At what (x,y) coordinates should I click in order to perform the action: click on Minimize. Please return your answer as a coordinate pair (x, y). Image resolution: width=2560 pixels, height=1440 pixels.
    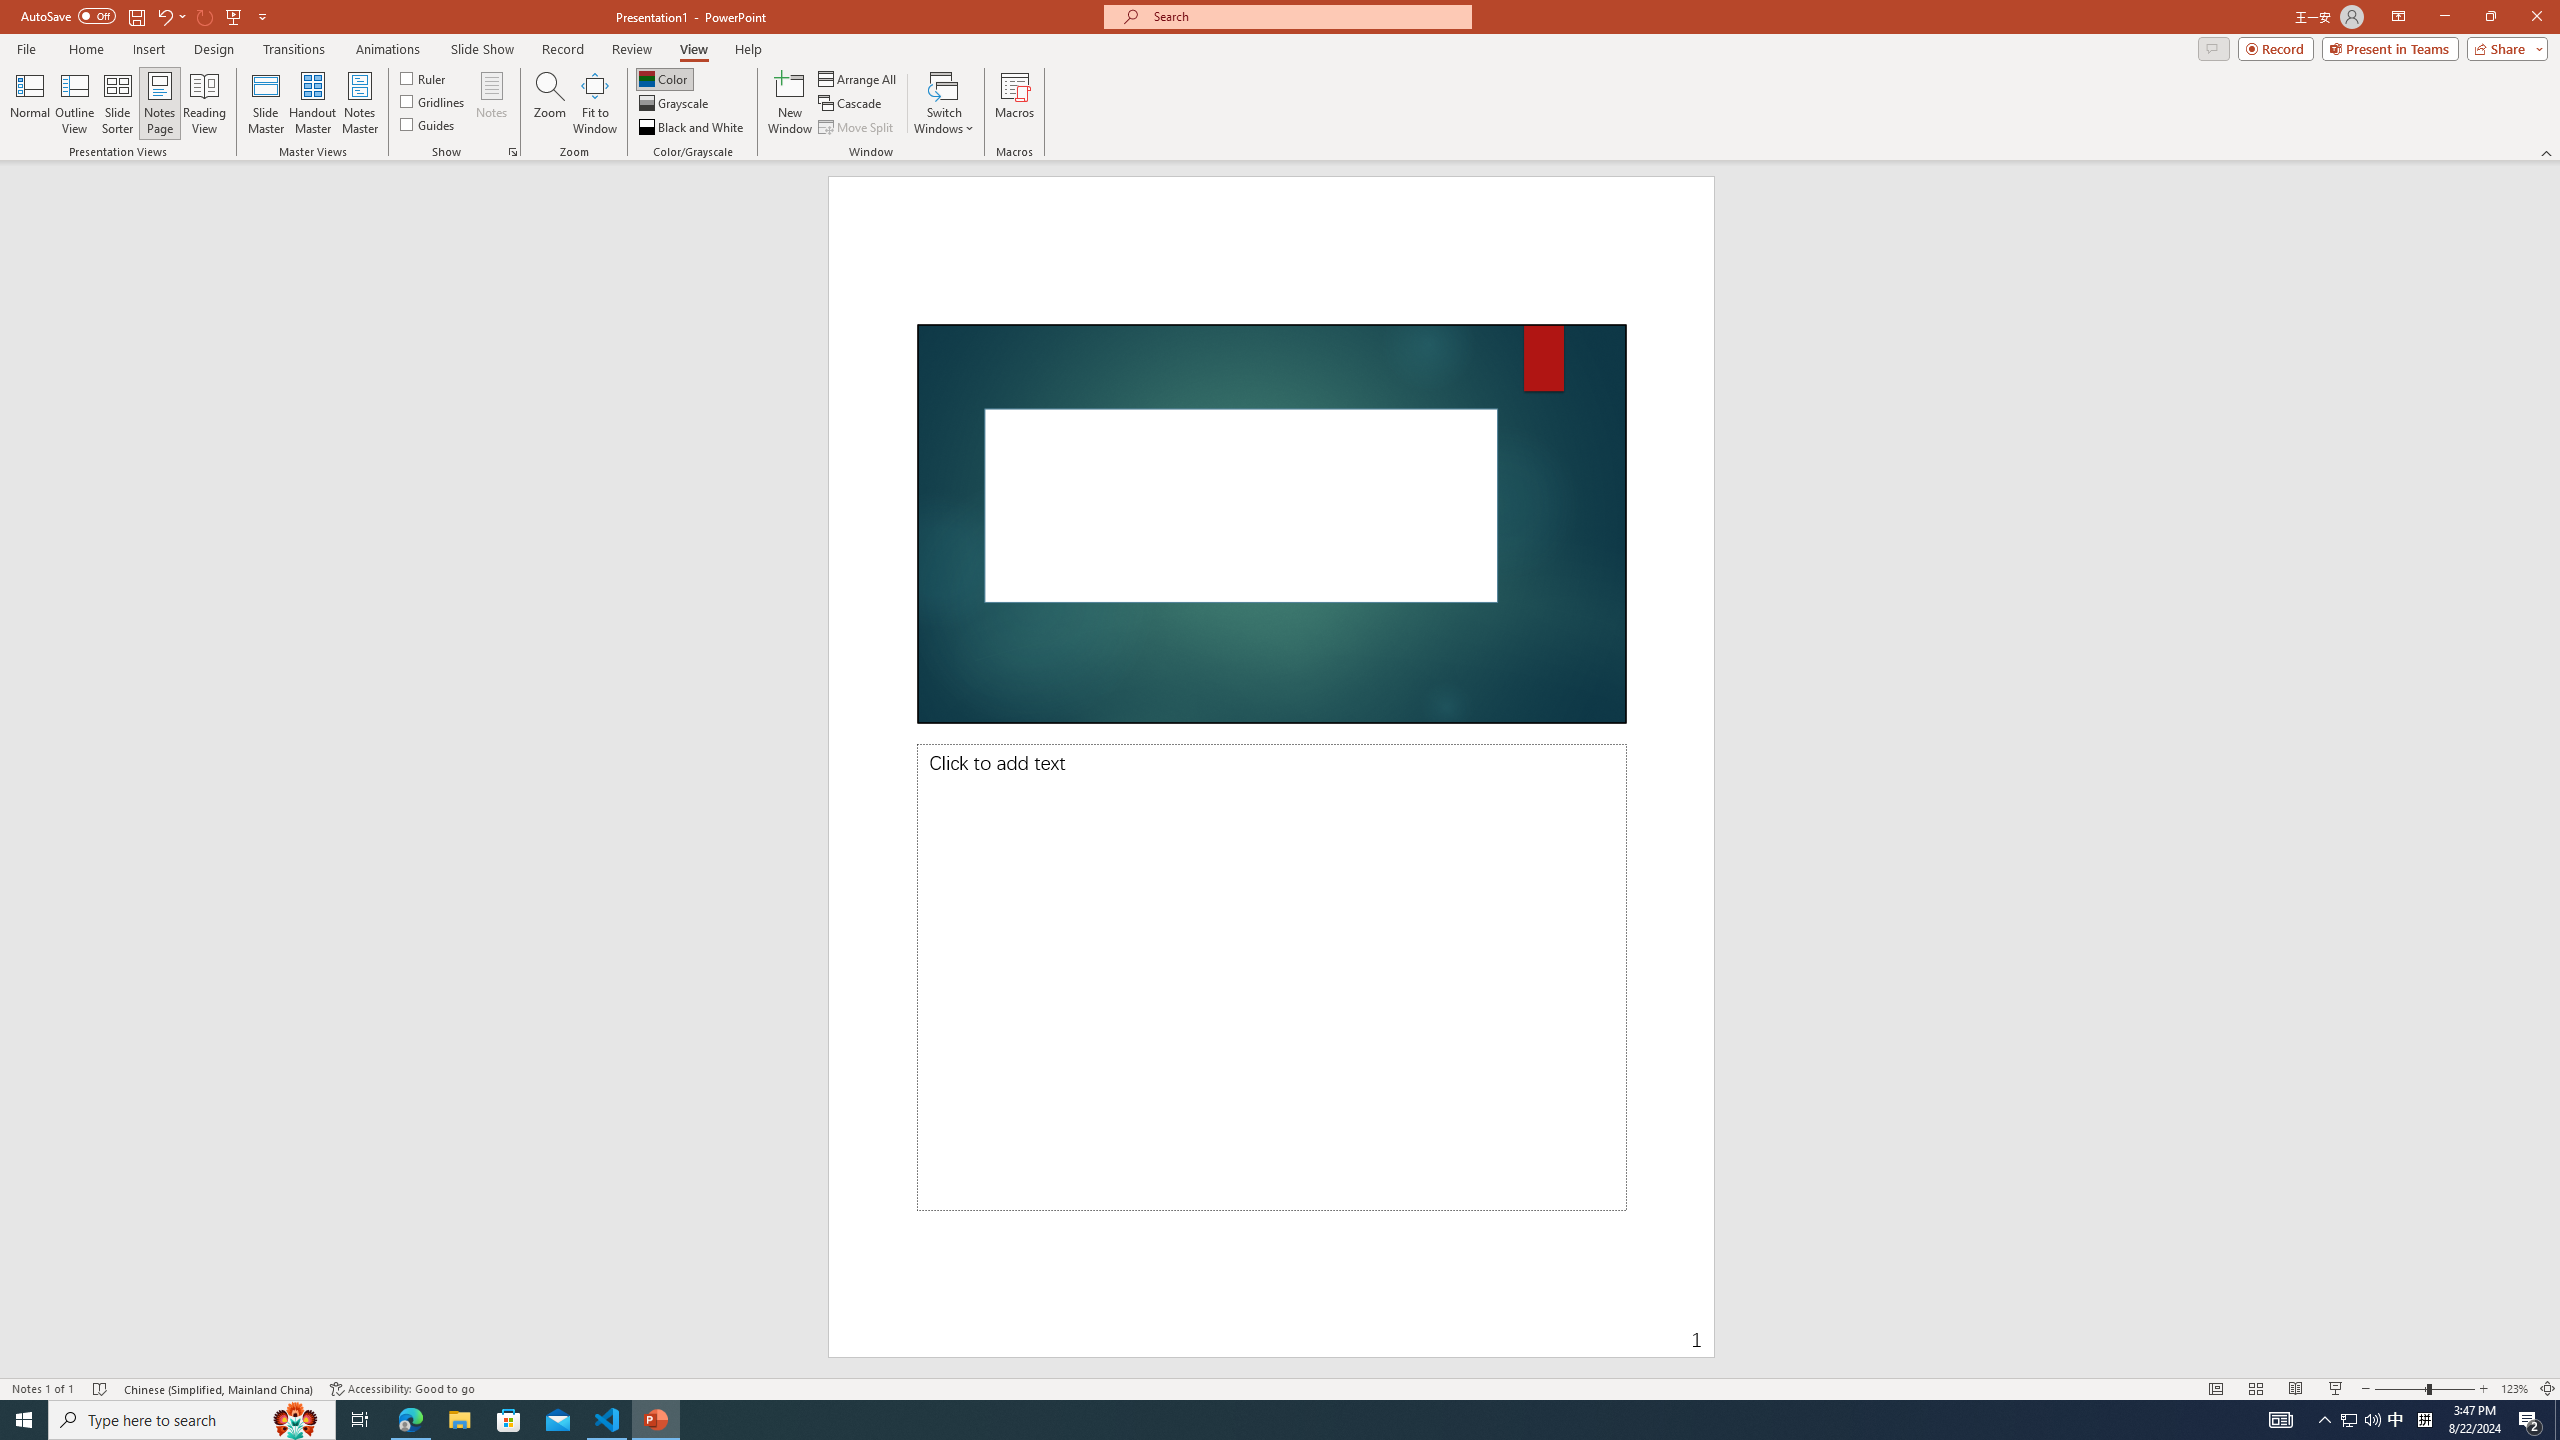
    Looking at the image, I should click on (2444, 17).